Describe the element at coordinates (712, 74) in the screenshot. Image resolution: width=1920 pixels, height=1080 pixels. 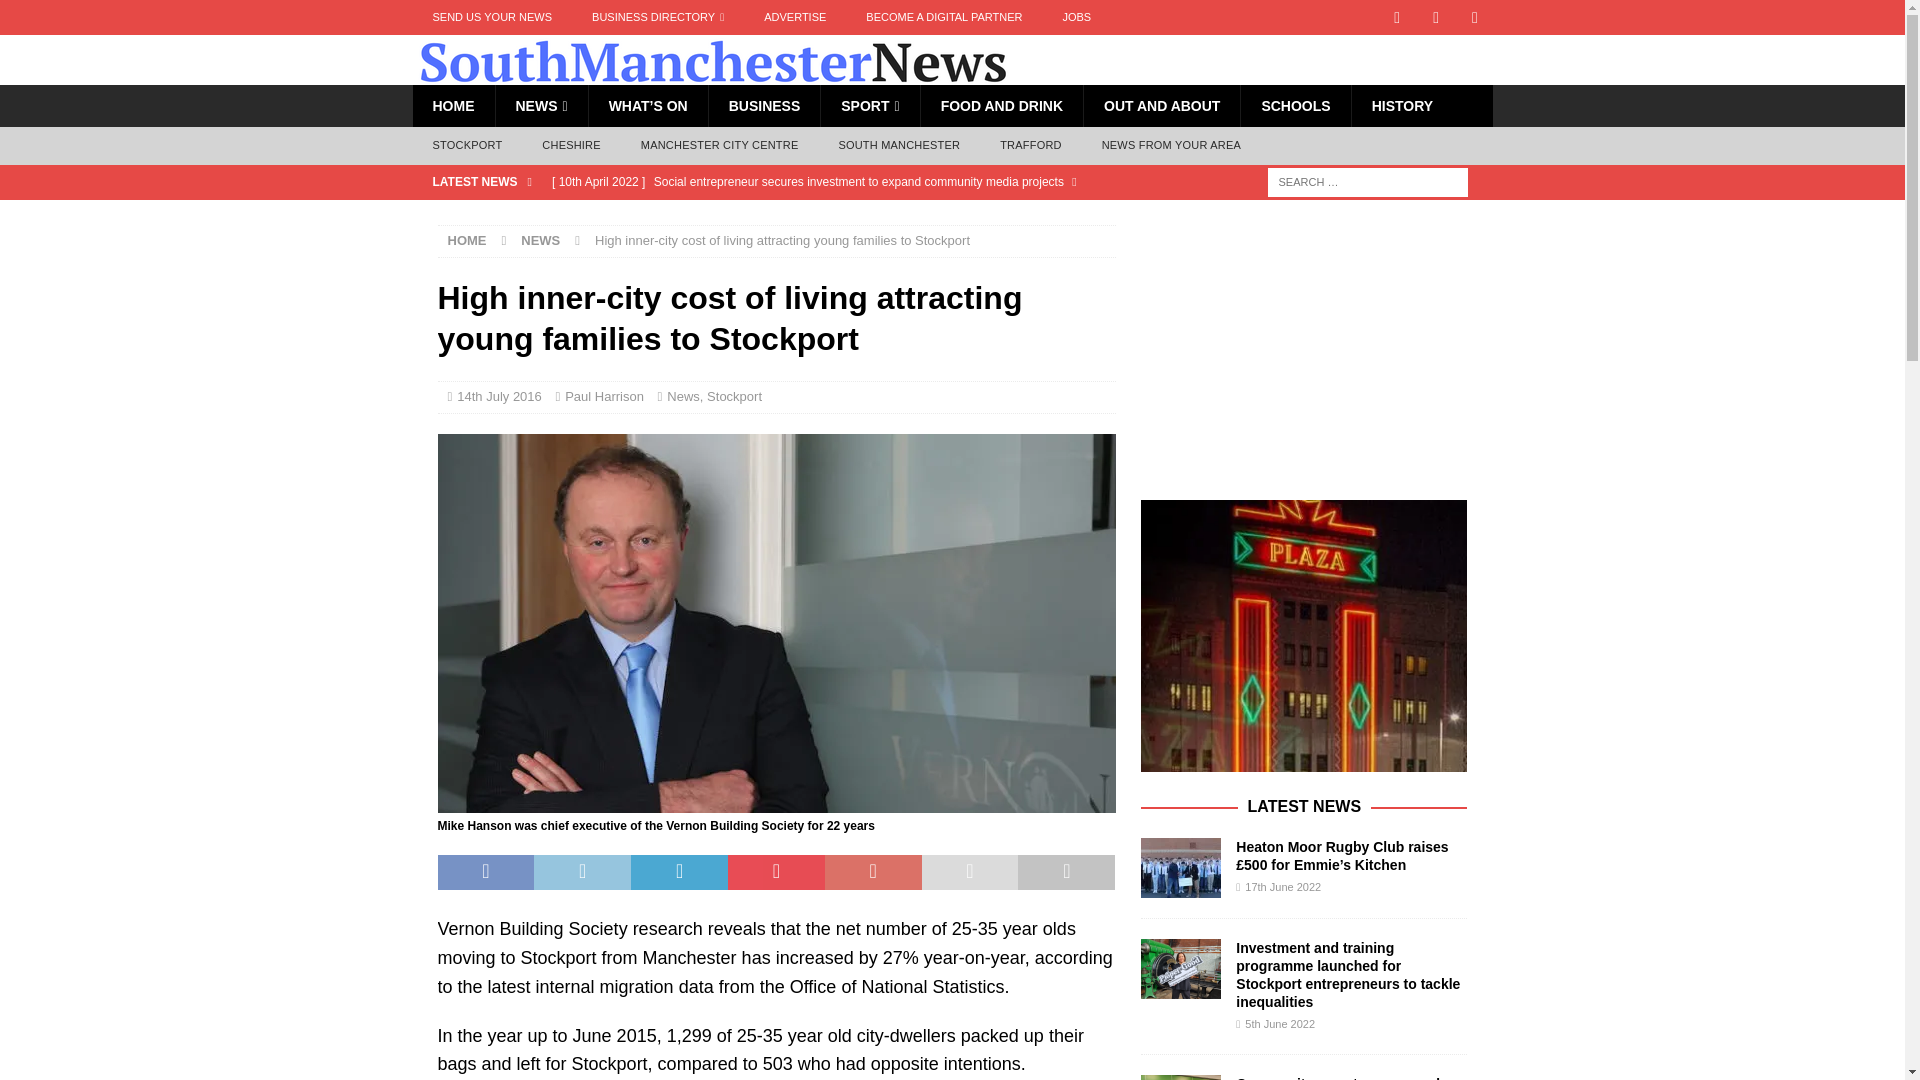
I see `South Manchester News` at that location.